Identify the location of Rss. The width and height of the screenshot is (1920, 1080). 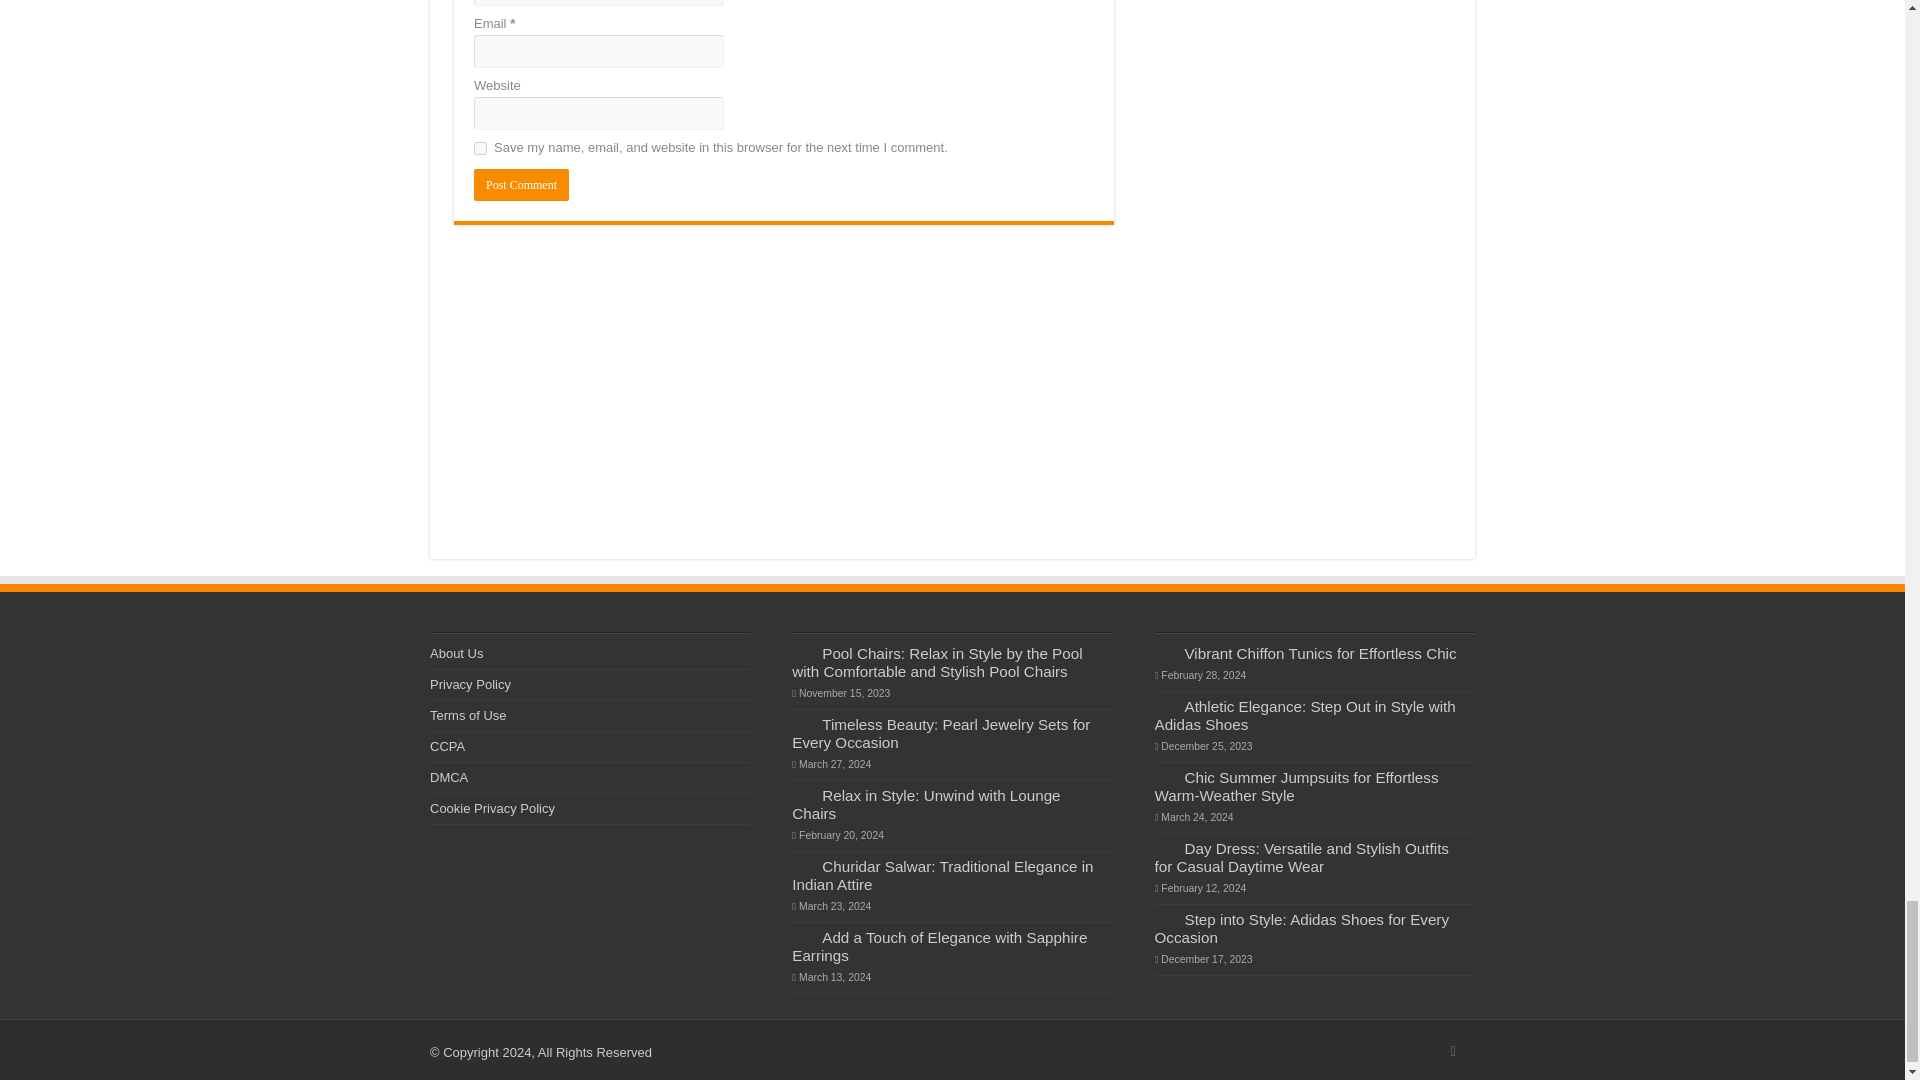
(1453, 1052).